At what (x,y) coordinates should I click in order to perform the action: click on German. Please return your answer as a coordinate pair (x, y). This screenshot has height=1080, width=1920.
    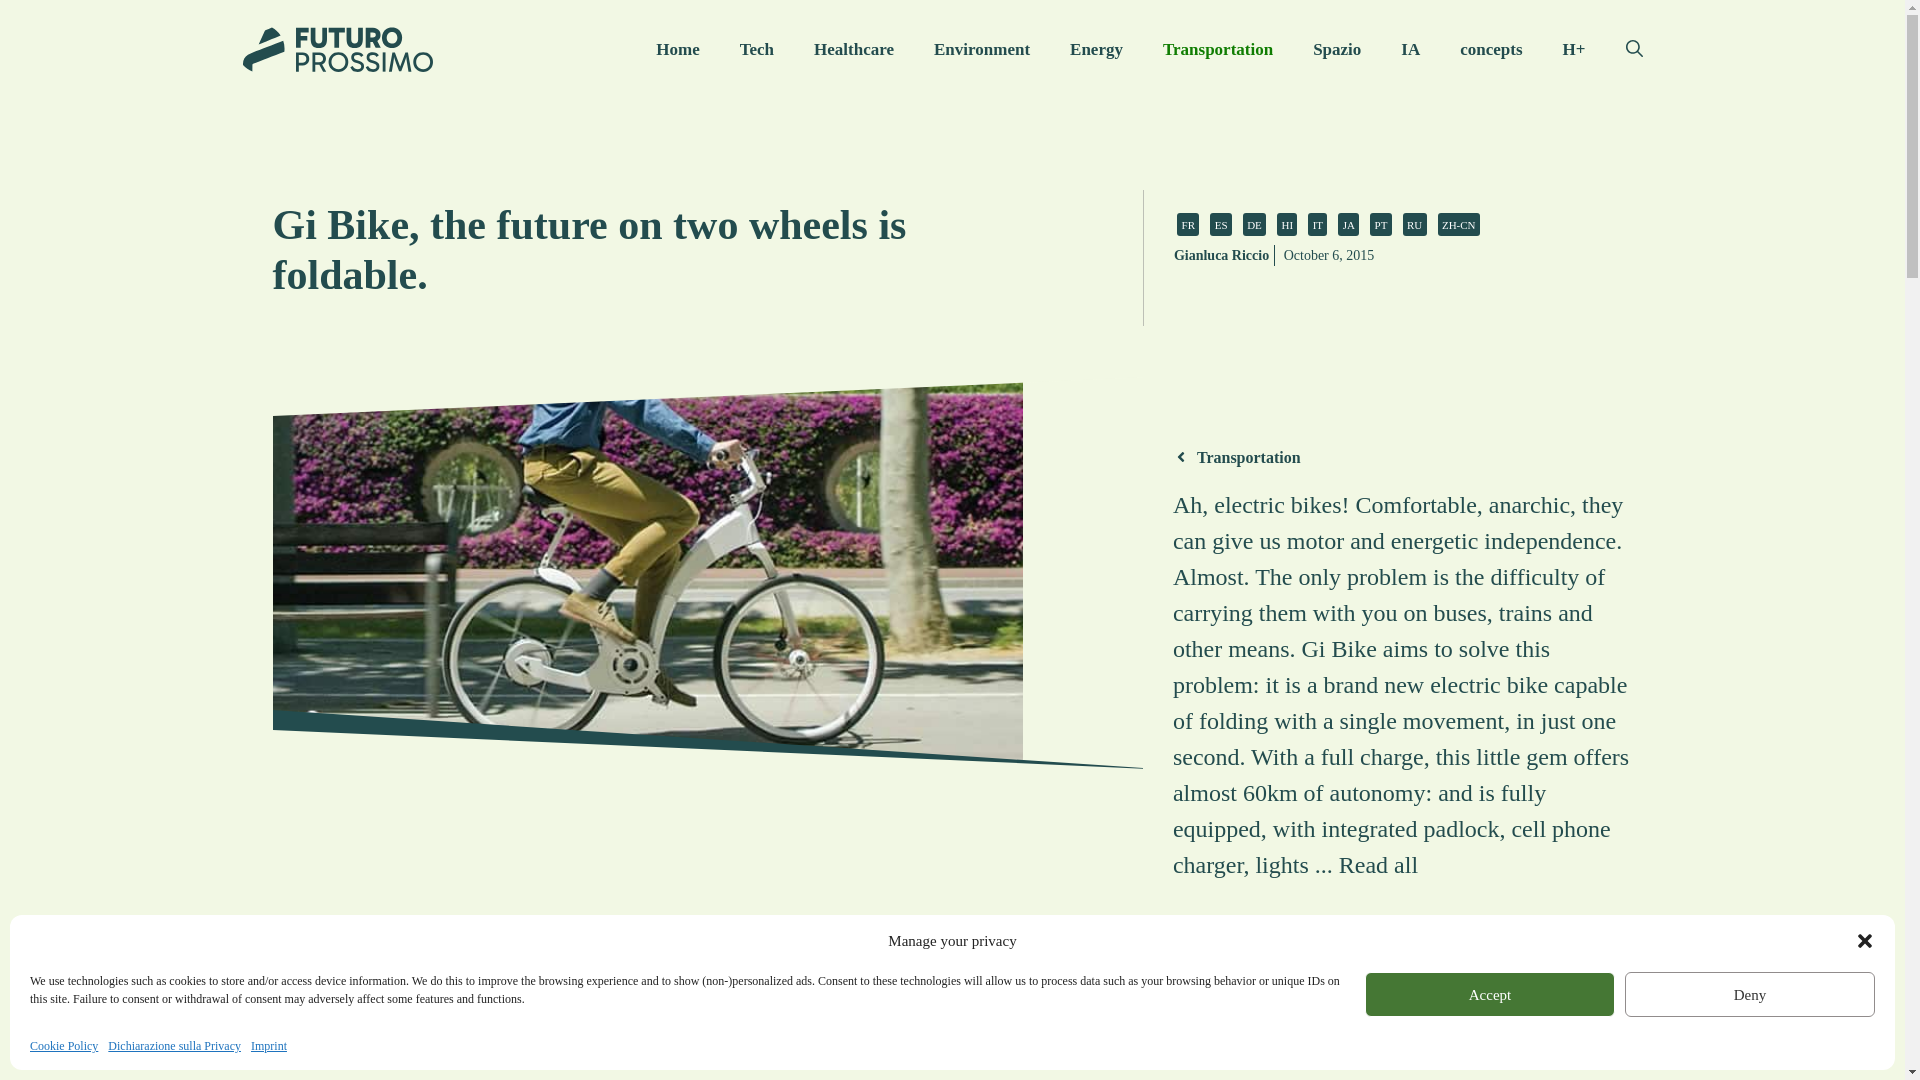
    Looking at the image, I should click on (1254, 224).